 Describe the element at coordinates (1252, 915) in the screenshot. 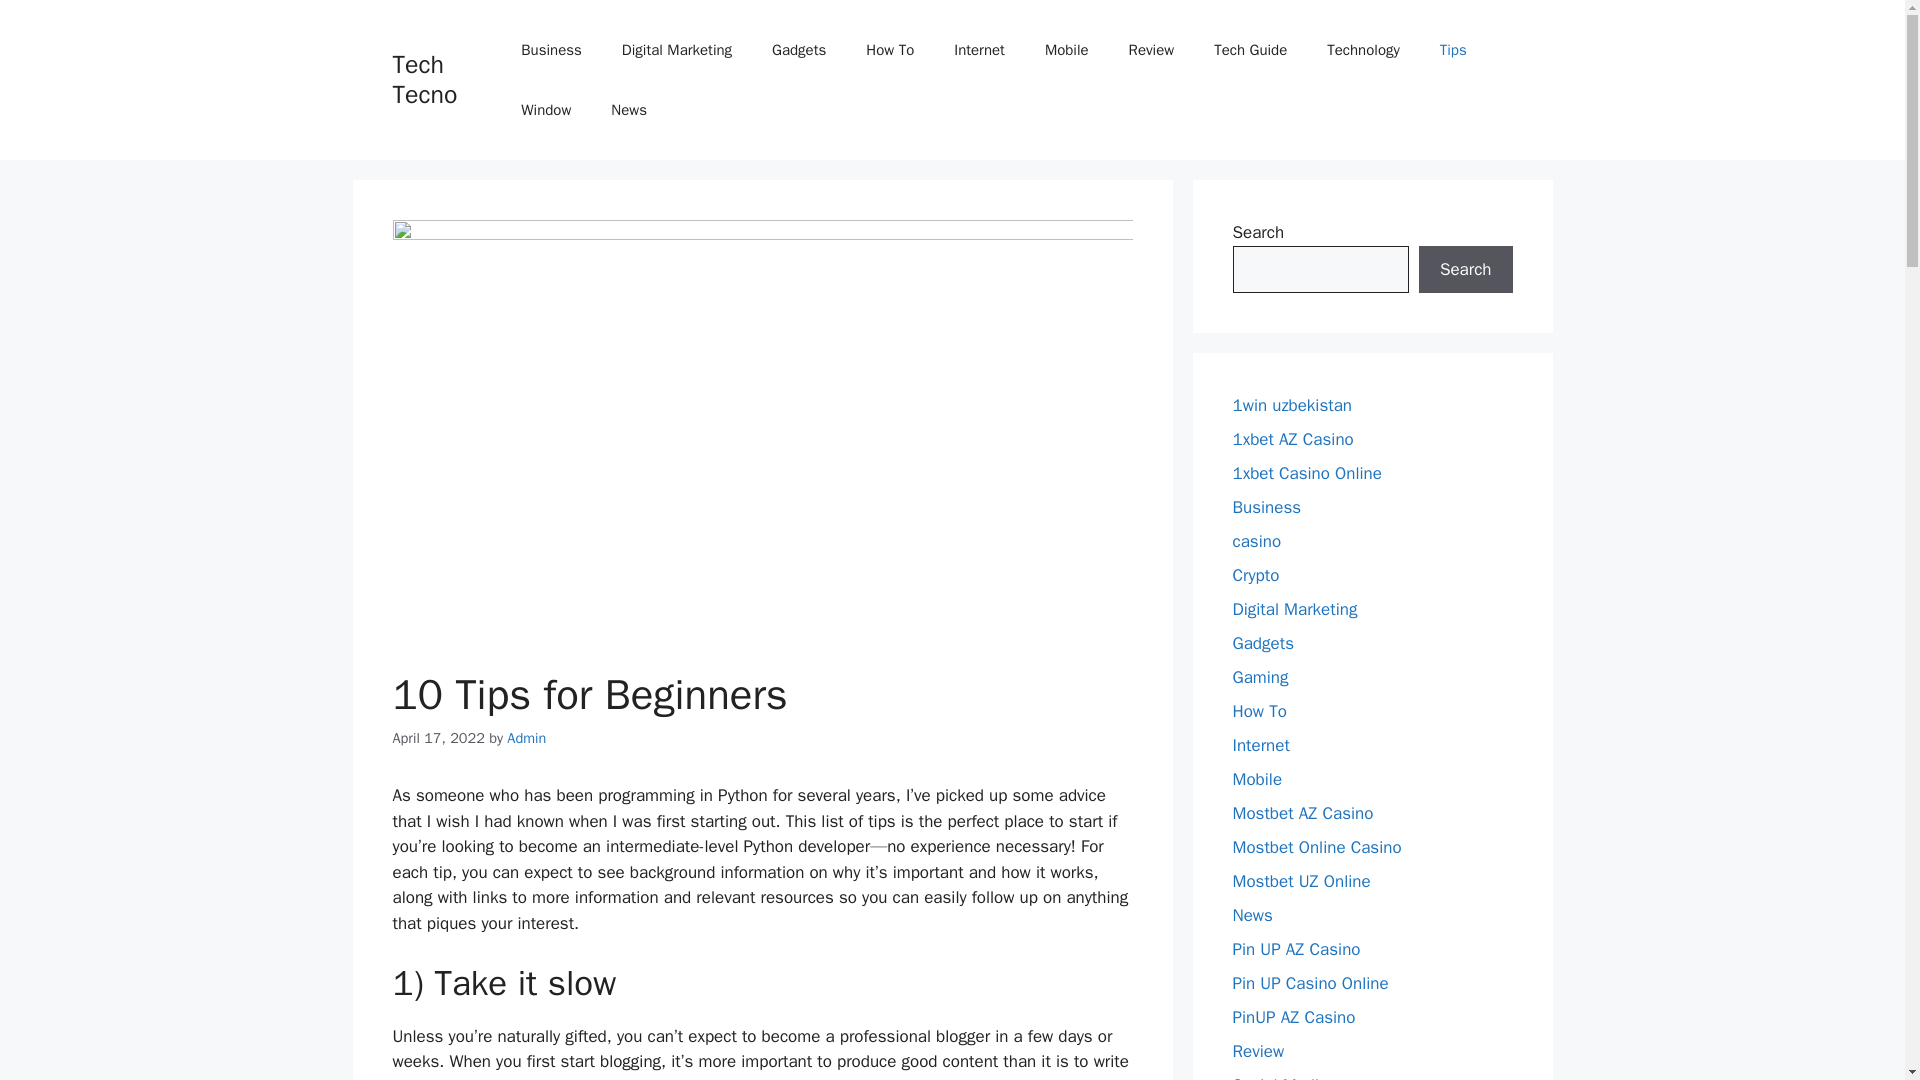

I see `News` at that location.